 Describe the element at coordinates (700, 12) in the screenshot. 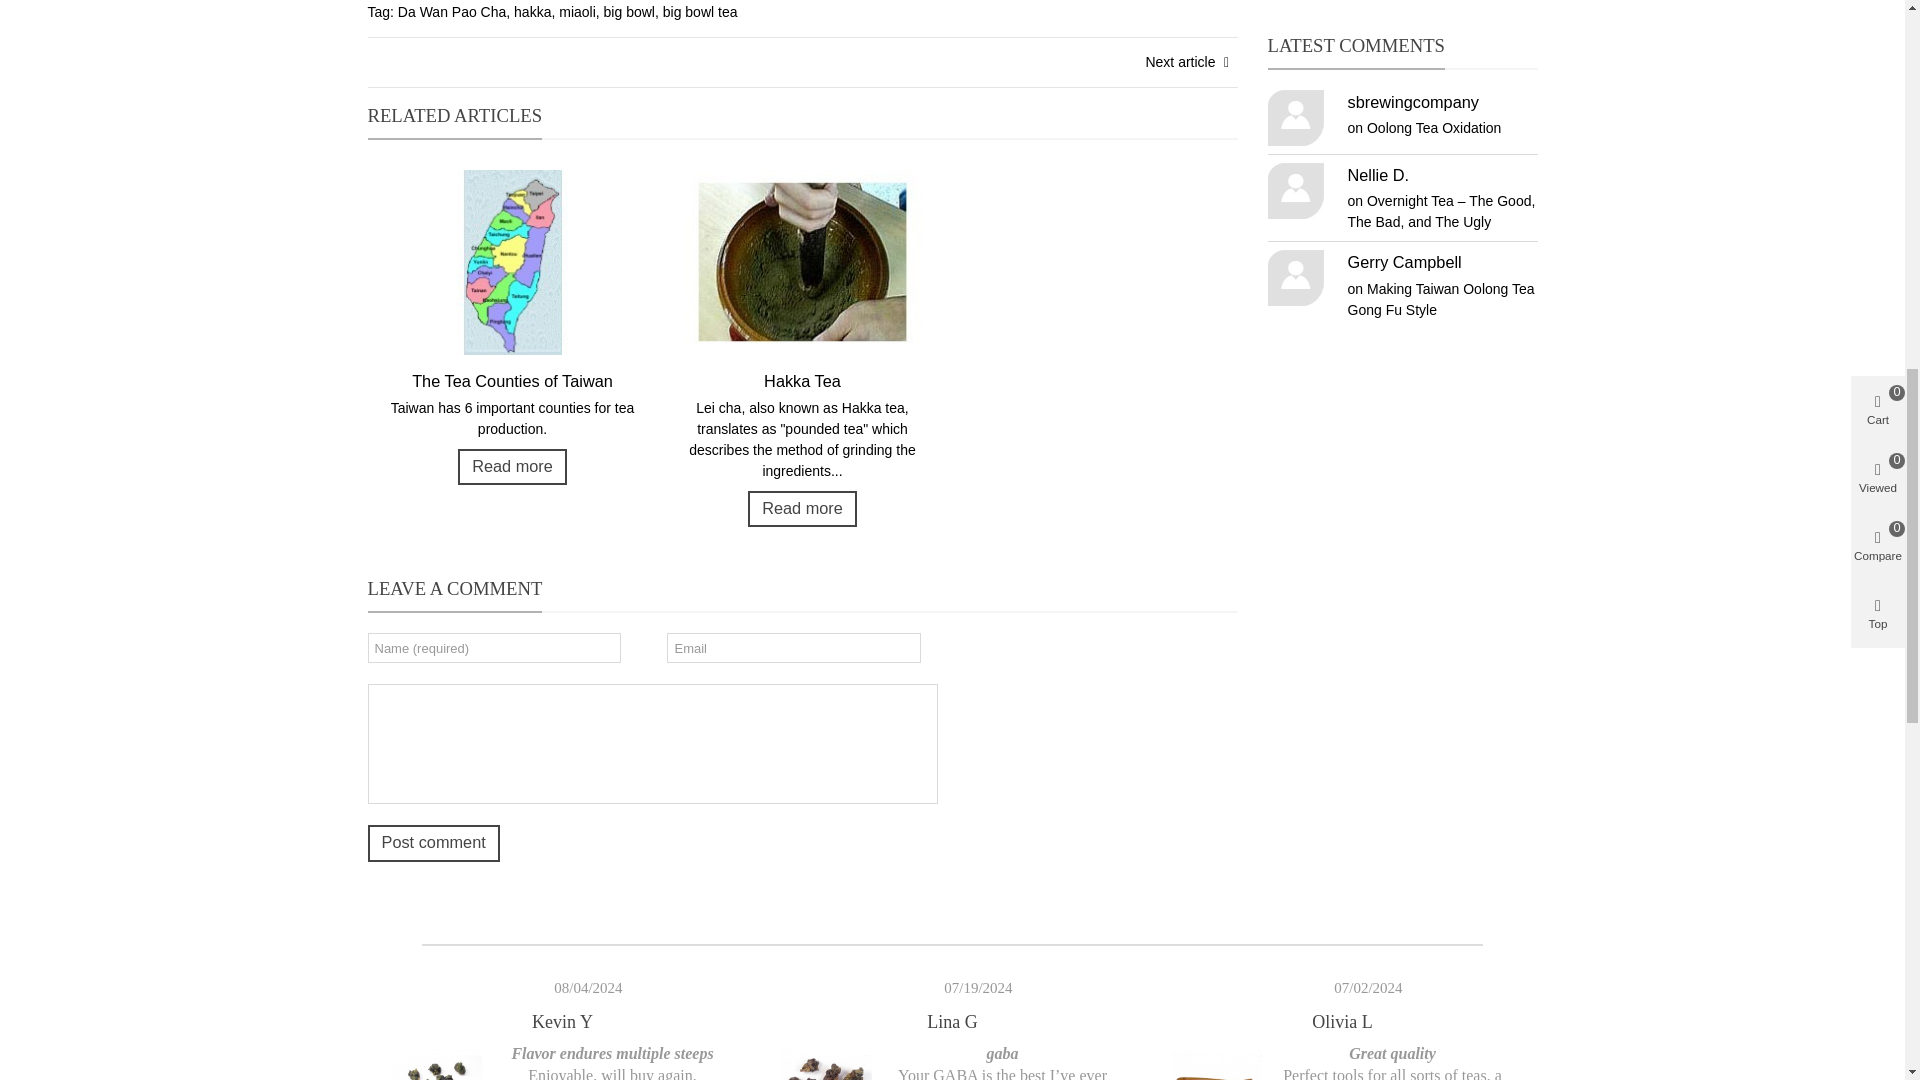

I see `big bowl tea` at that location.